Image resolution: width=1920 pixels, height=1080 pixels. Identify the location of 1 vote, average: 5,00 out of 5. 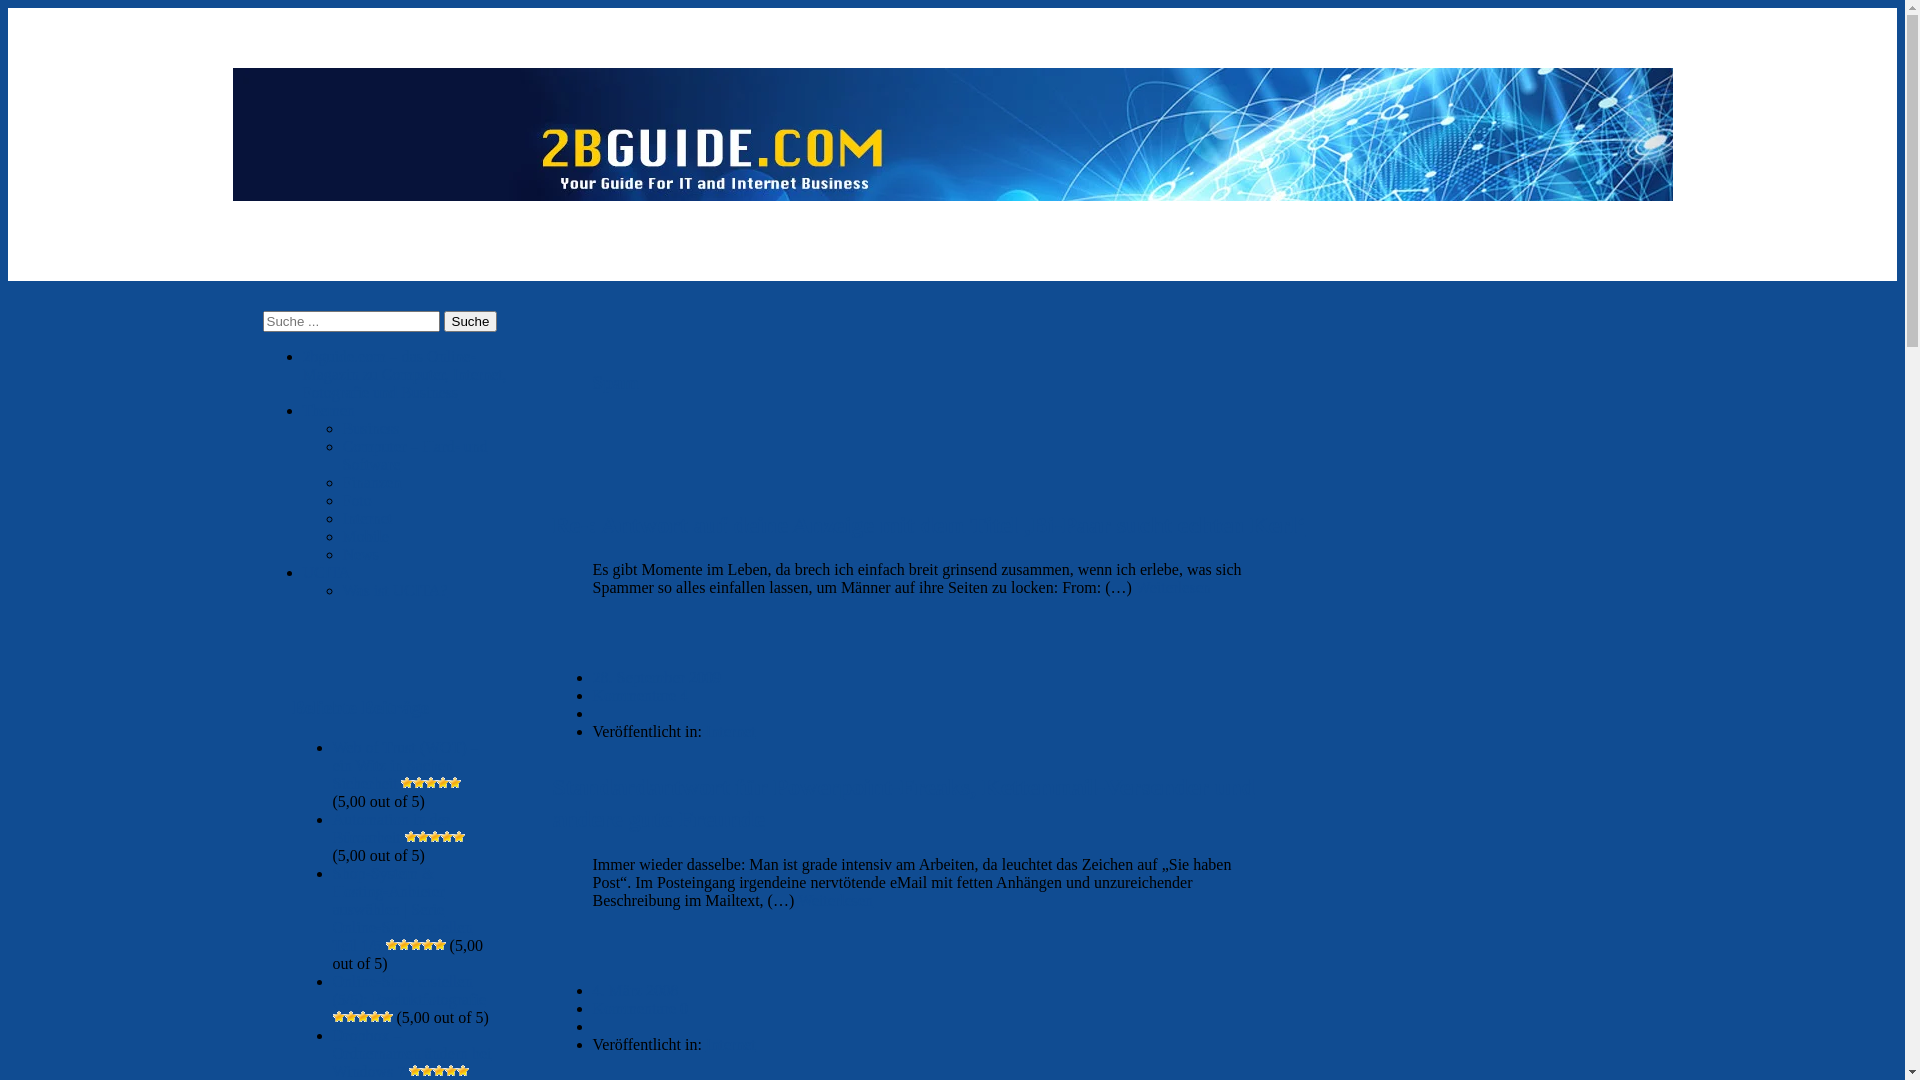
(350, 1017).